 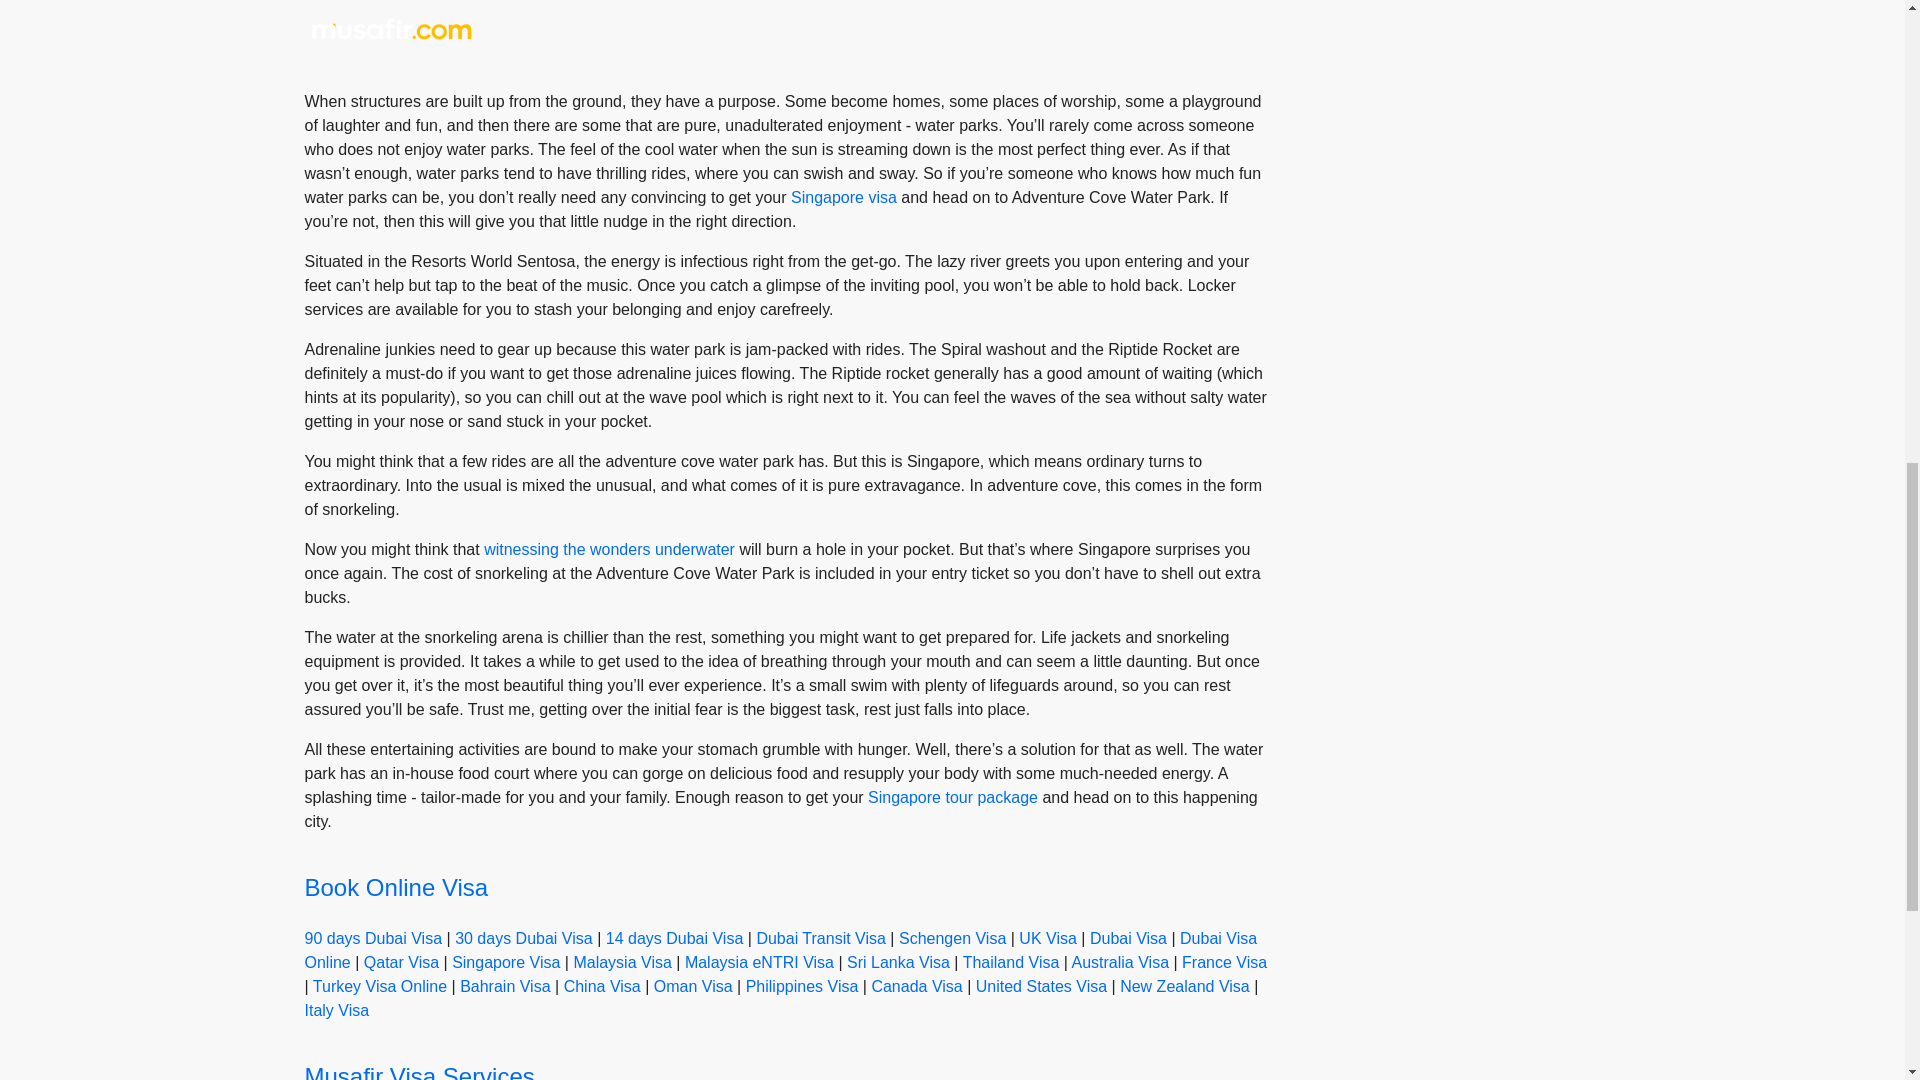 What do you see at coordinates (602, 986) in the screenshot?
I see `China Visa` at bounding box center [602, 986].